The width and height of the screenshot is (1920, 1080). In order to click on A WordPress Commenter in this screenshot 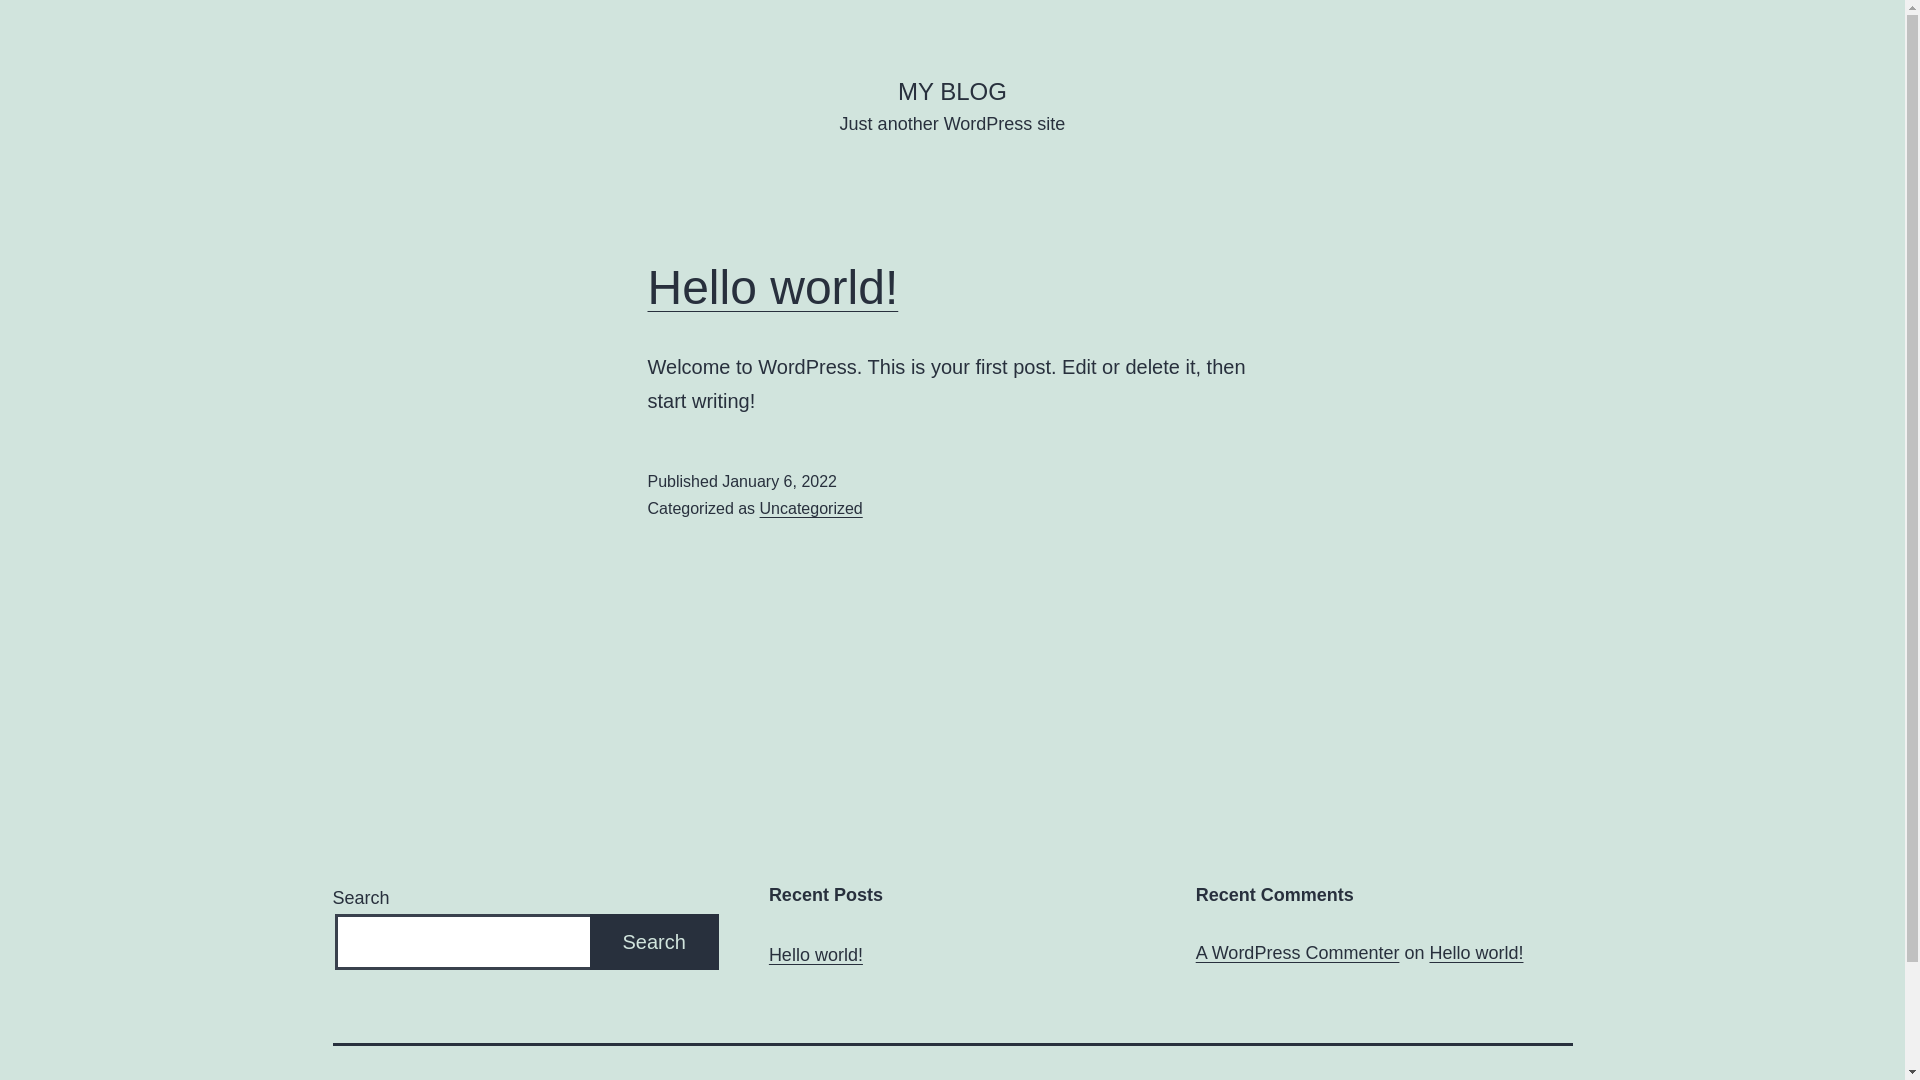, I will do `click(1298, 953)`.